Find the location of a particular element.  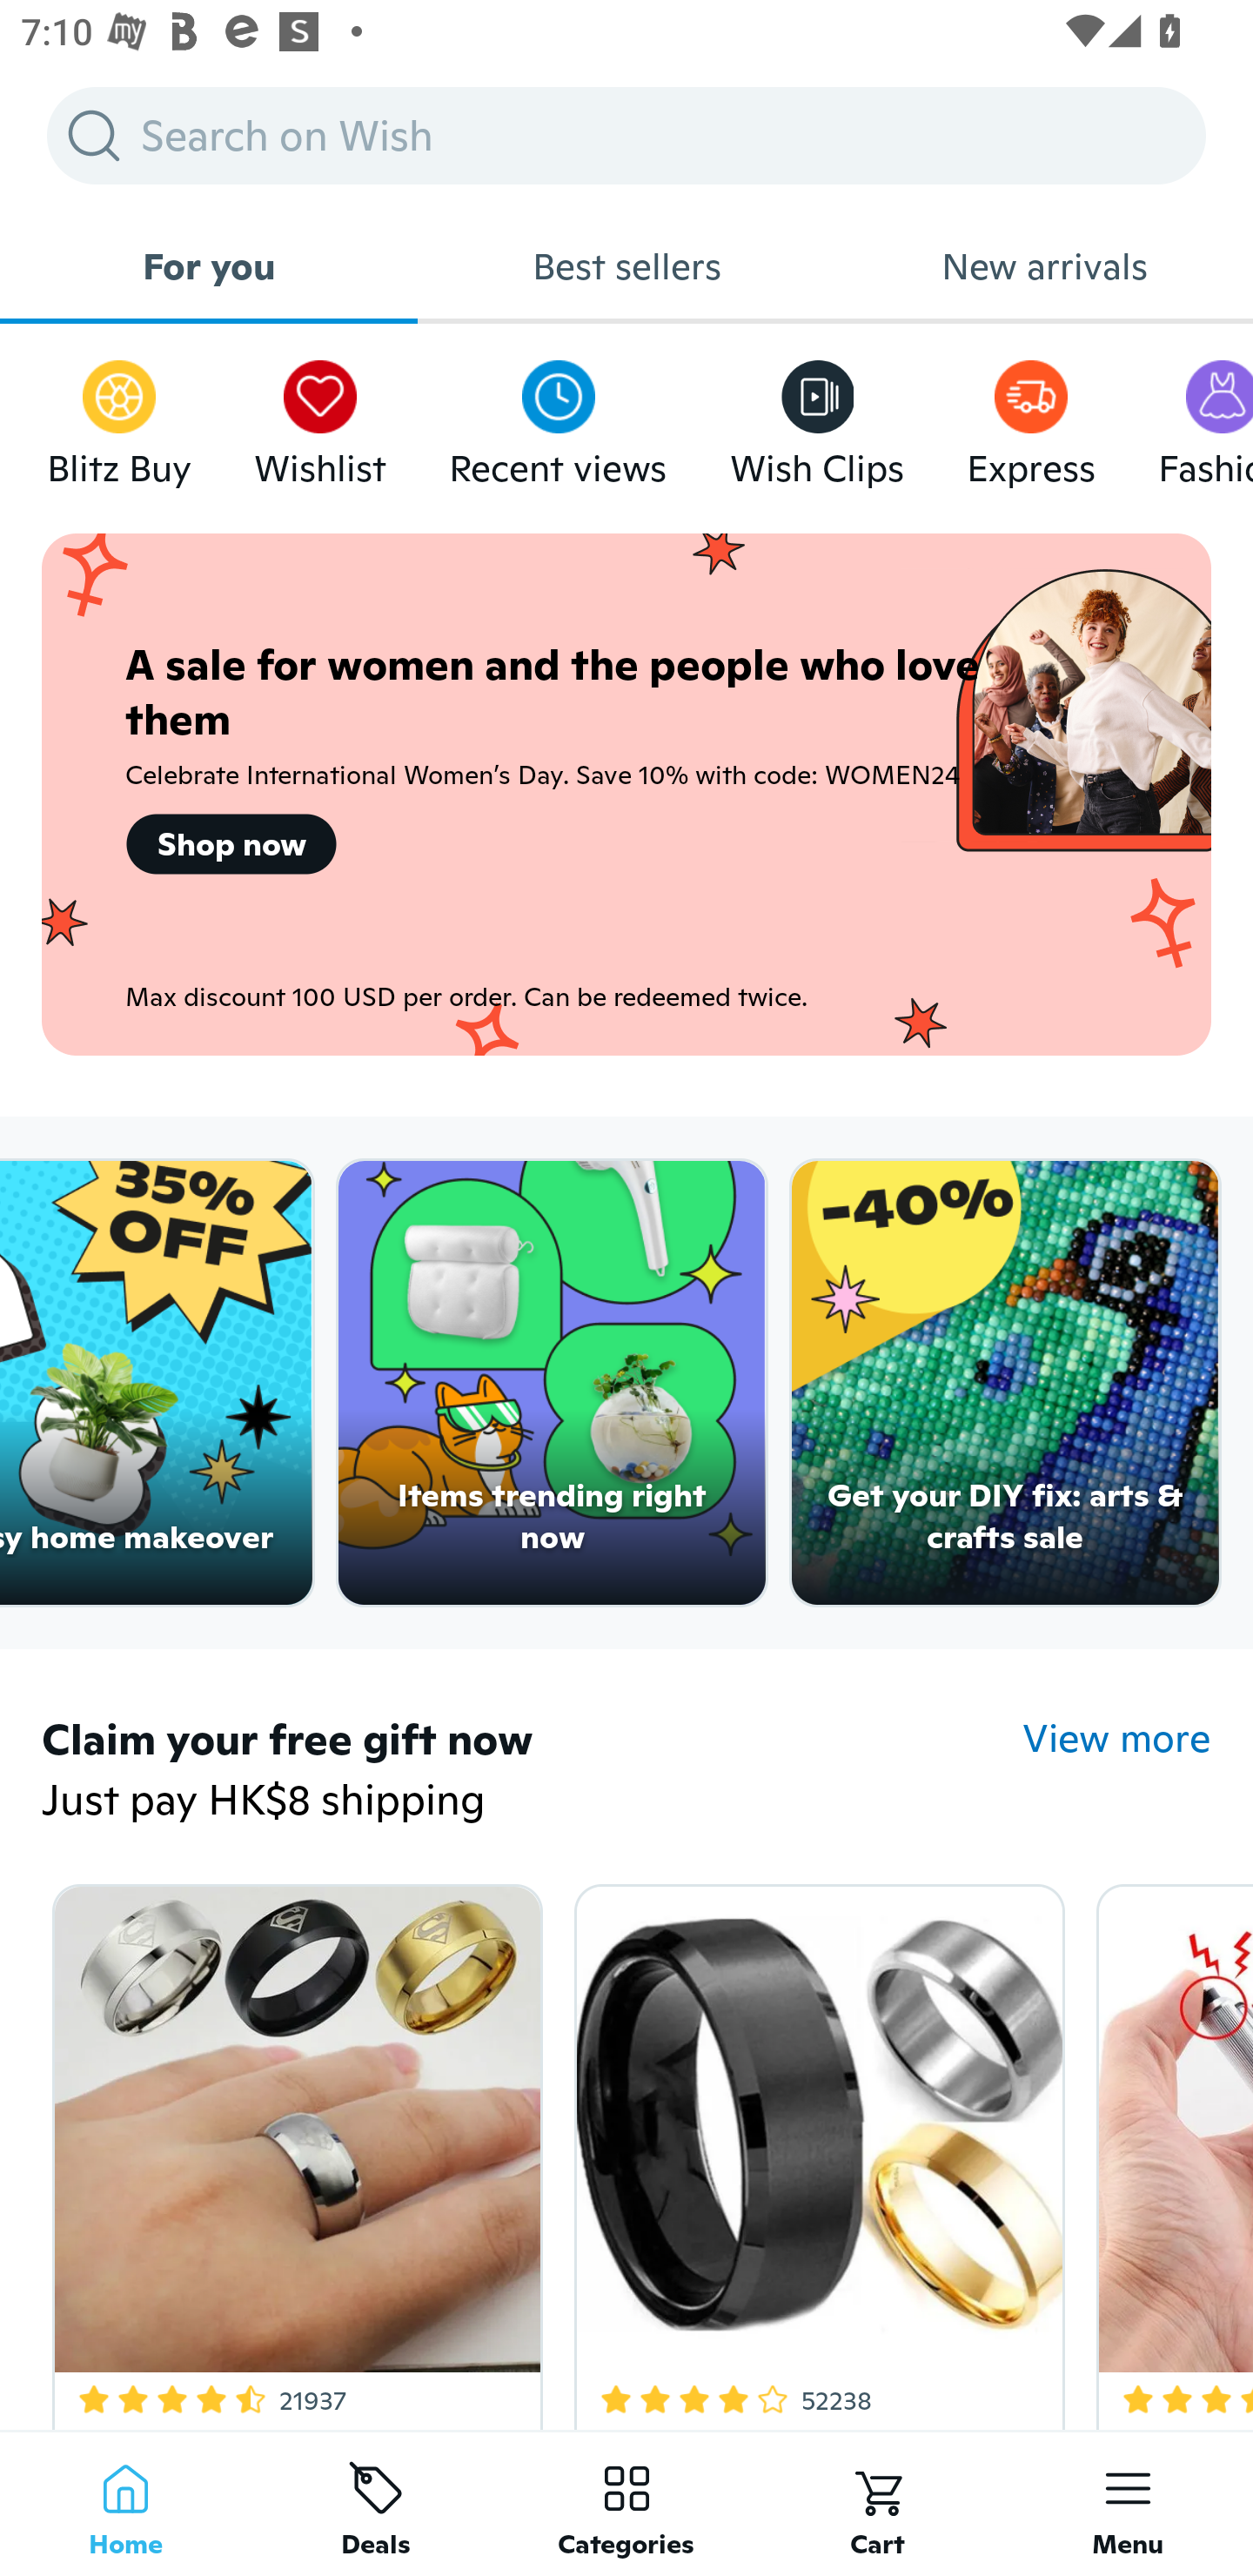

Express is located at coordinates (1030, 416).